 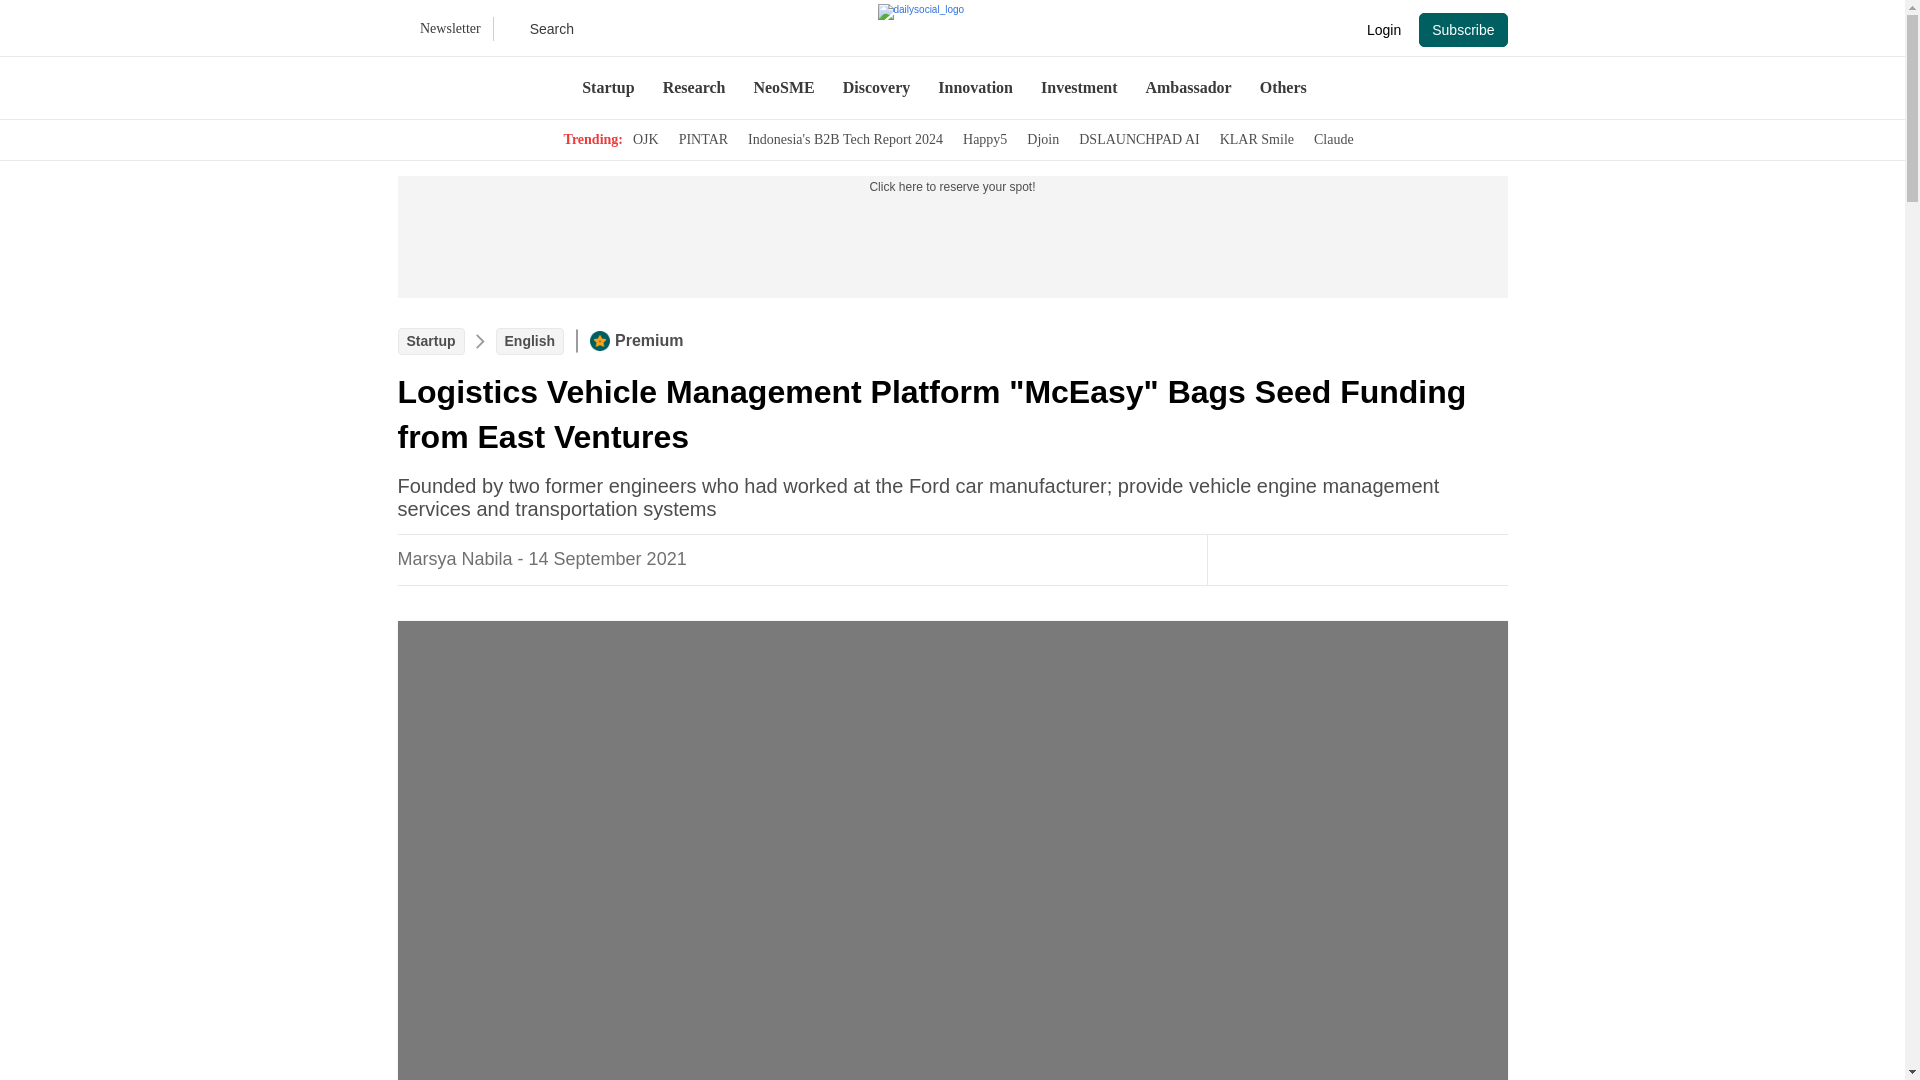 What do you see at coordinates (1416, 558) in the screenshot?
I see `Share this article` at bounding box center [1416, 558].